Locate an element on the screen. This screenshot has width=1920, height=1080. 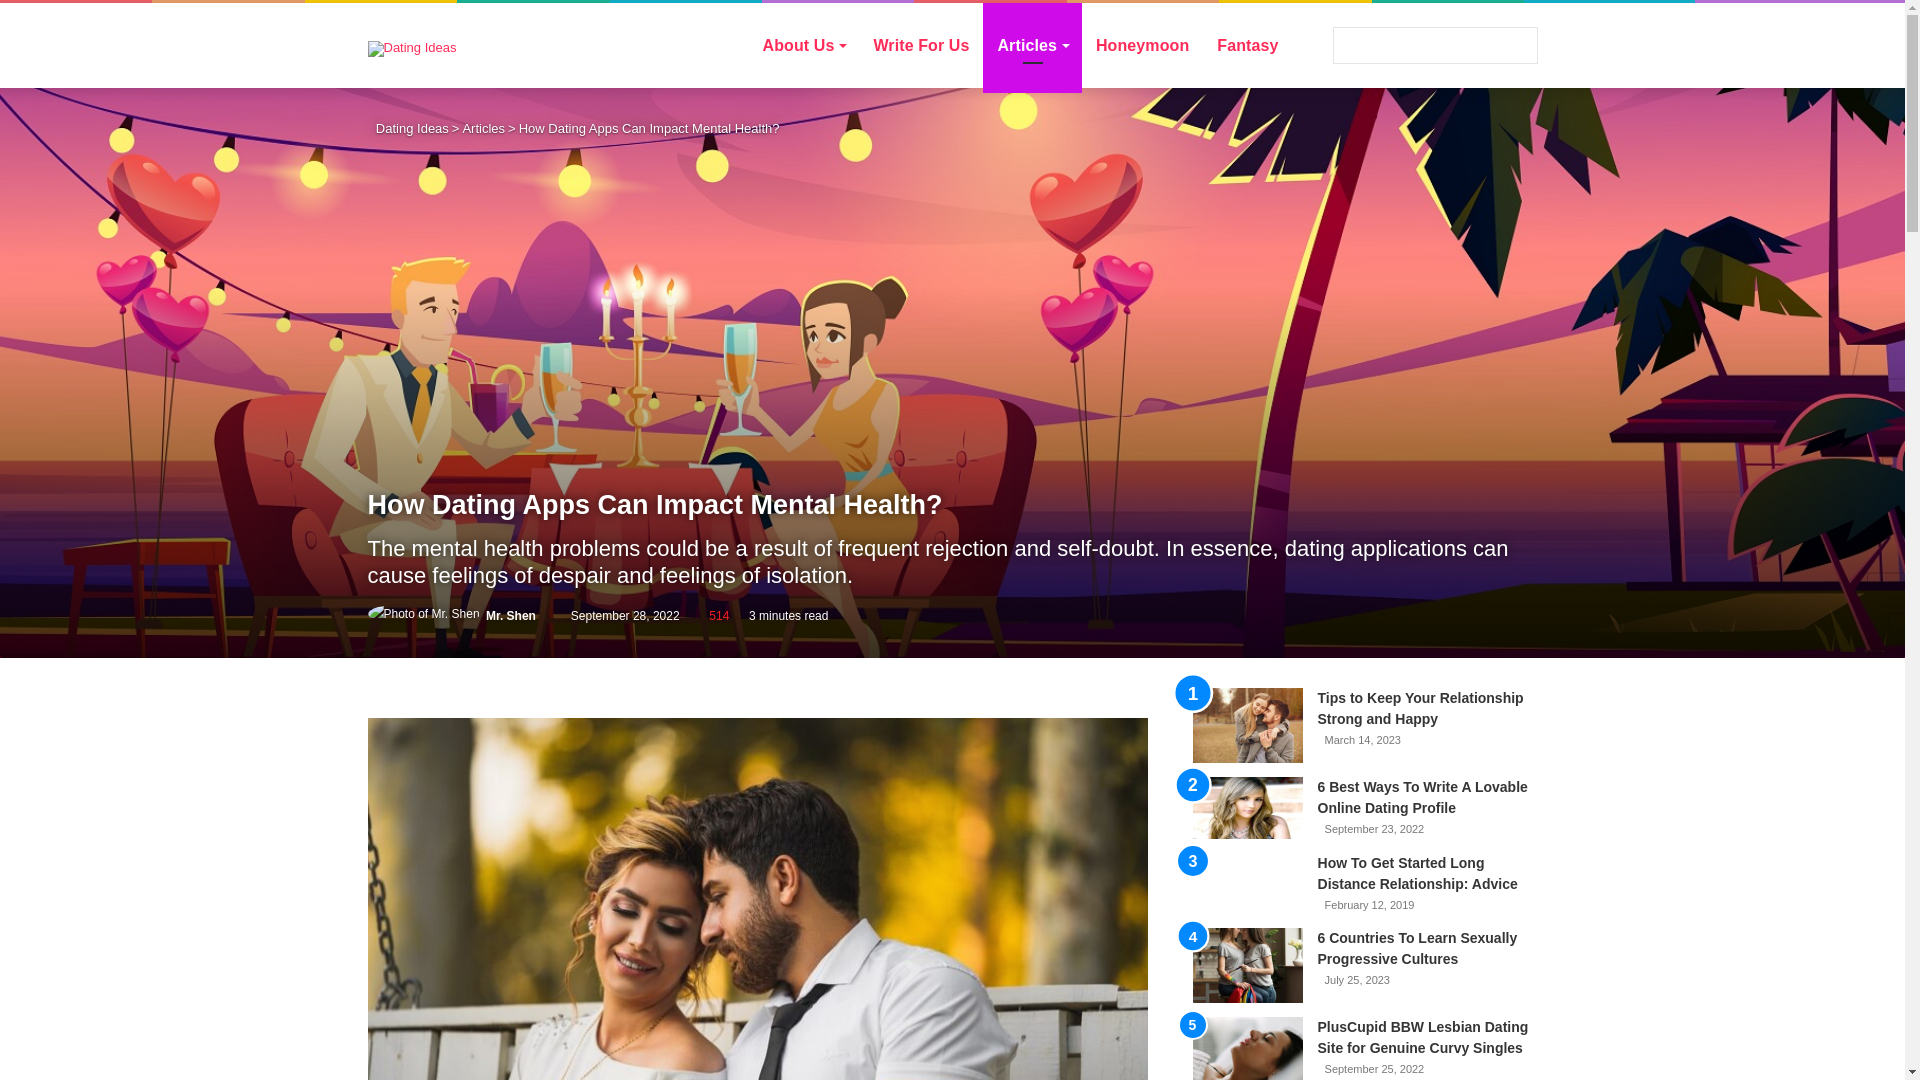
Dating Ideas is located at coordinates (1434, 45).